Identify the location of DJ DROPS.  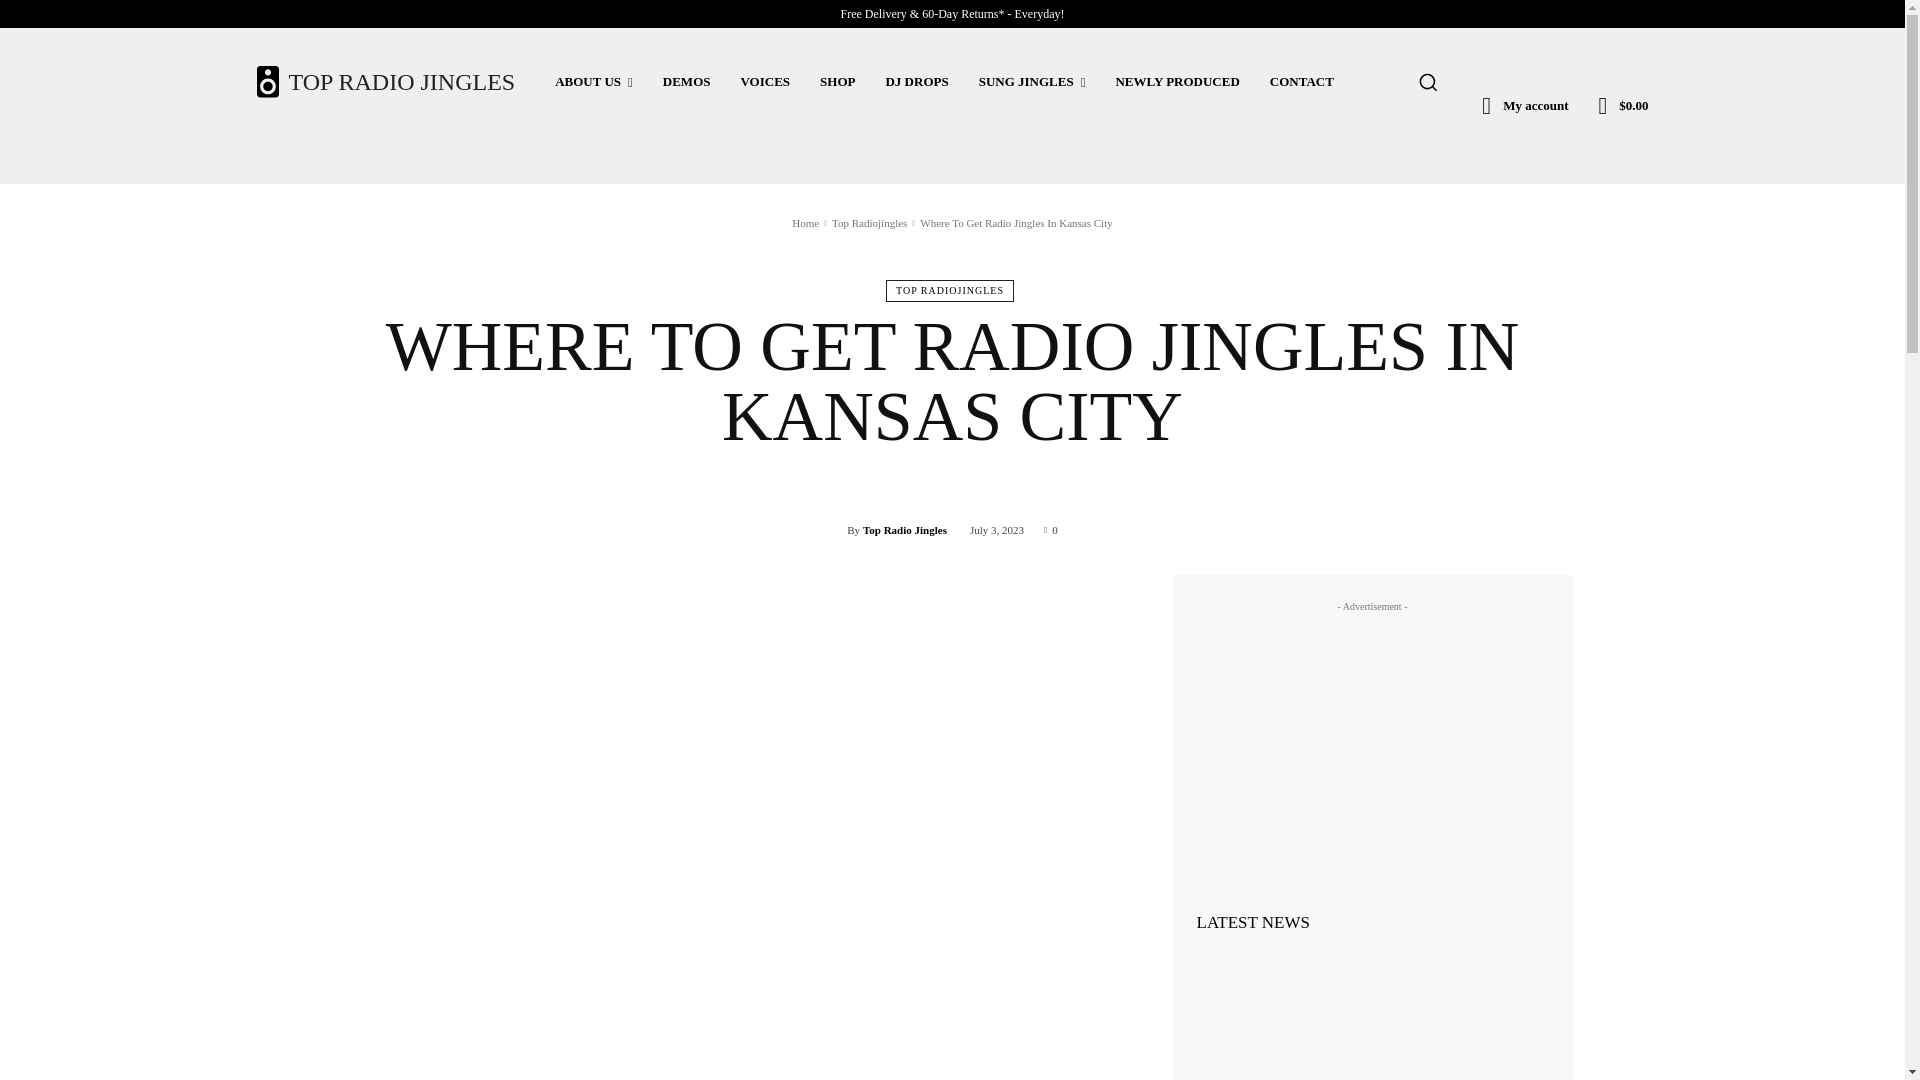
(916, 82).